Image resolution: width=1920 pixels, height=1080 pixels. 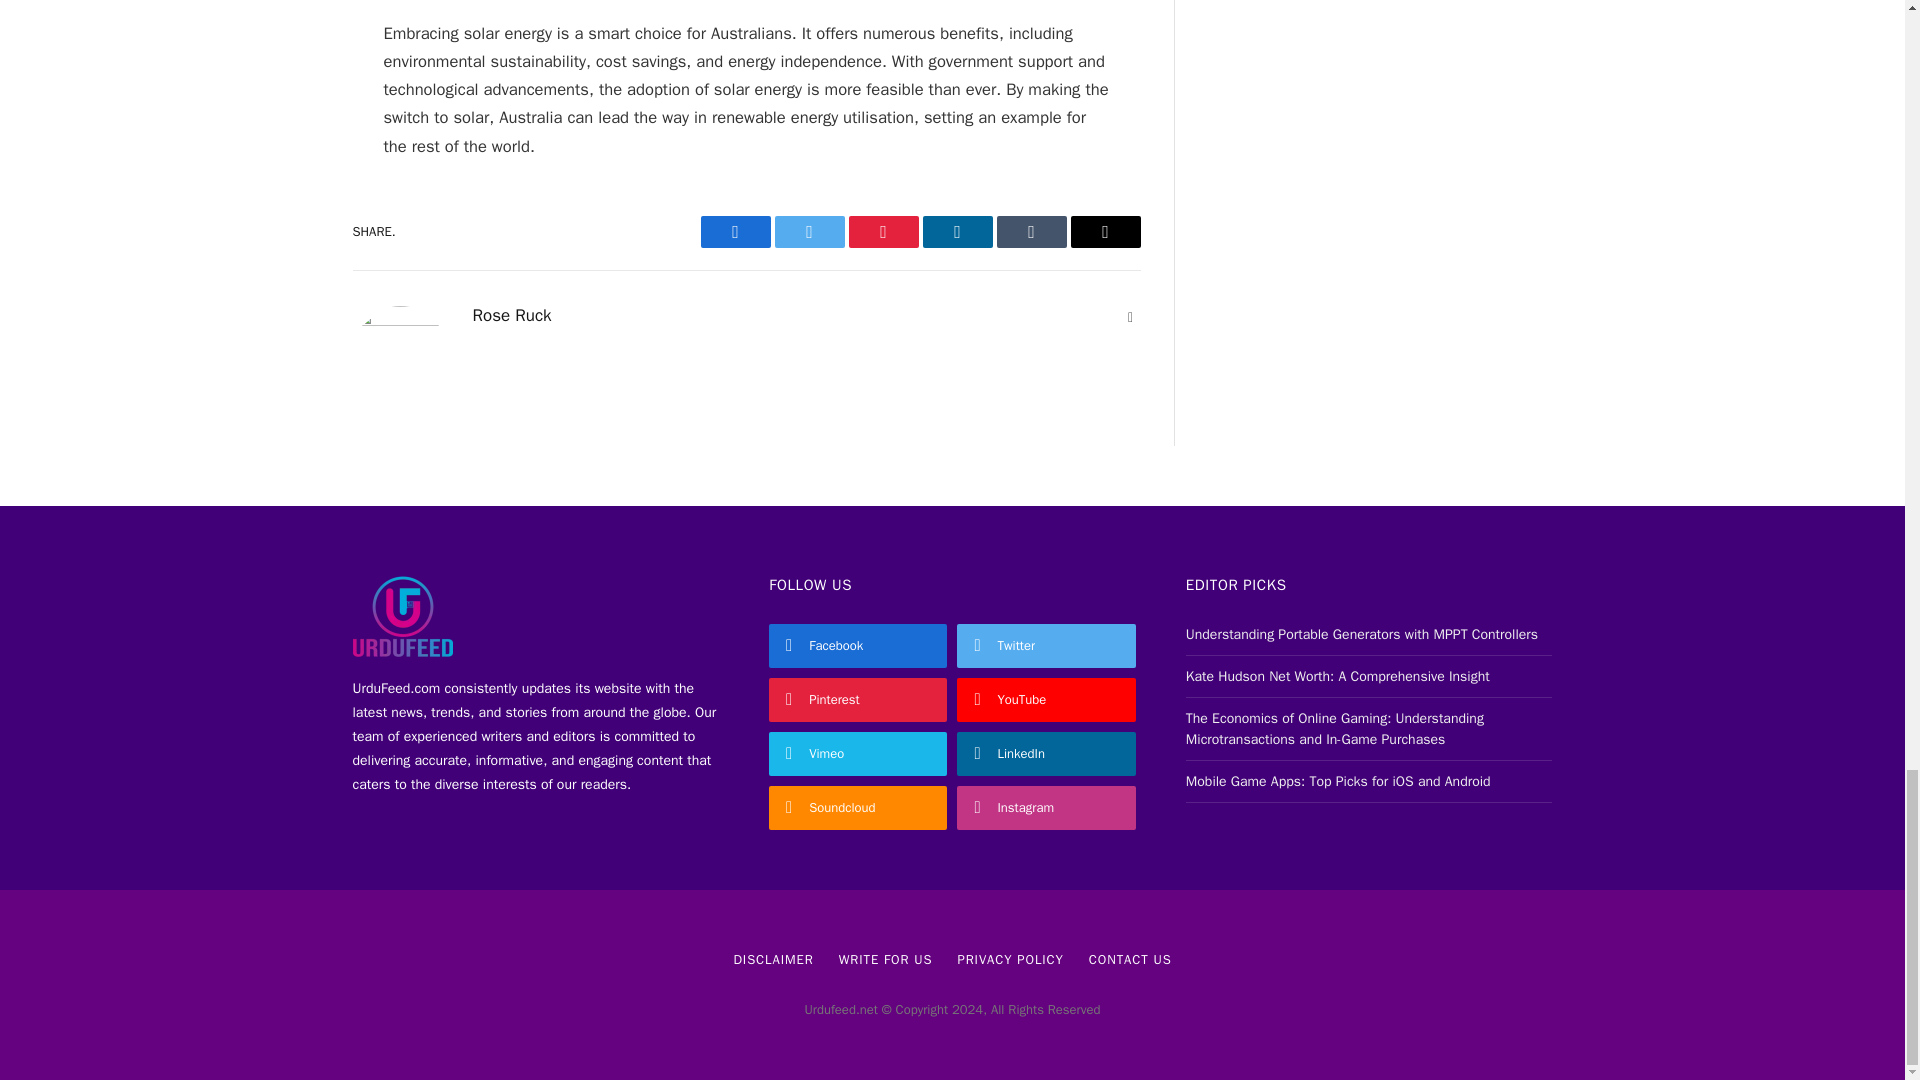 What do you see at coordinates (956, 232) in the screenshot?
I see `LinkedIn` at bounding box center [956, 232].